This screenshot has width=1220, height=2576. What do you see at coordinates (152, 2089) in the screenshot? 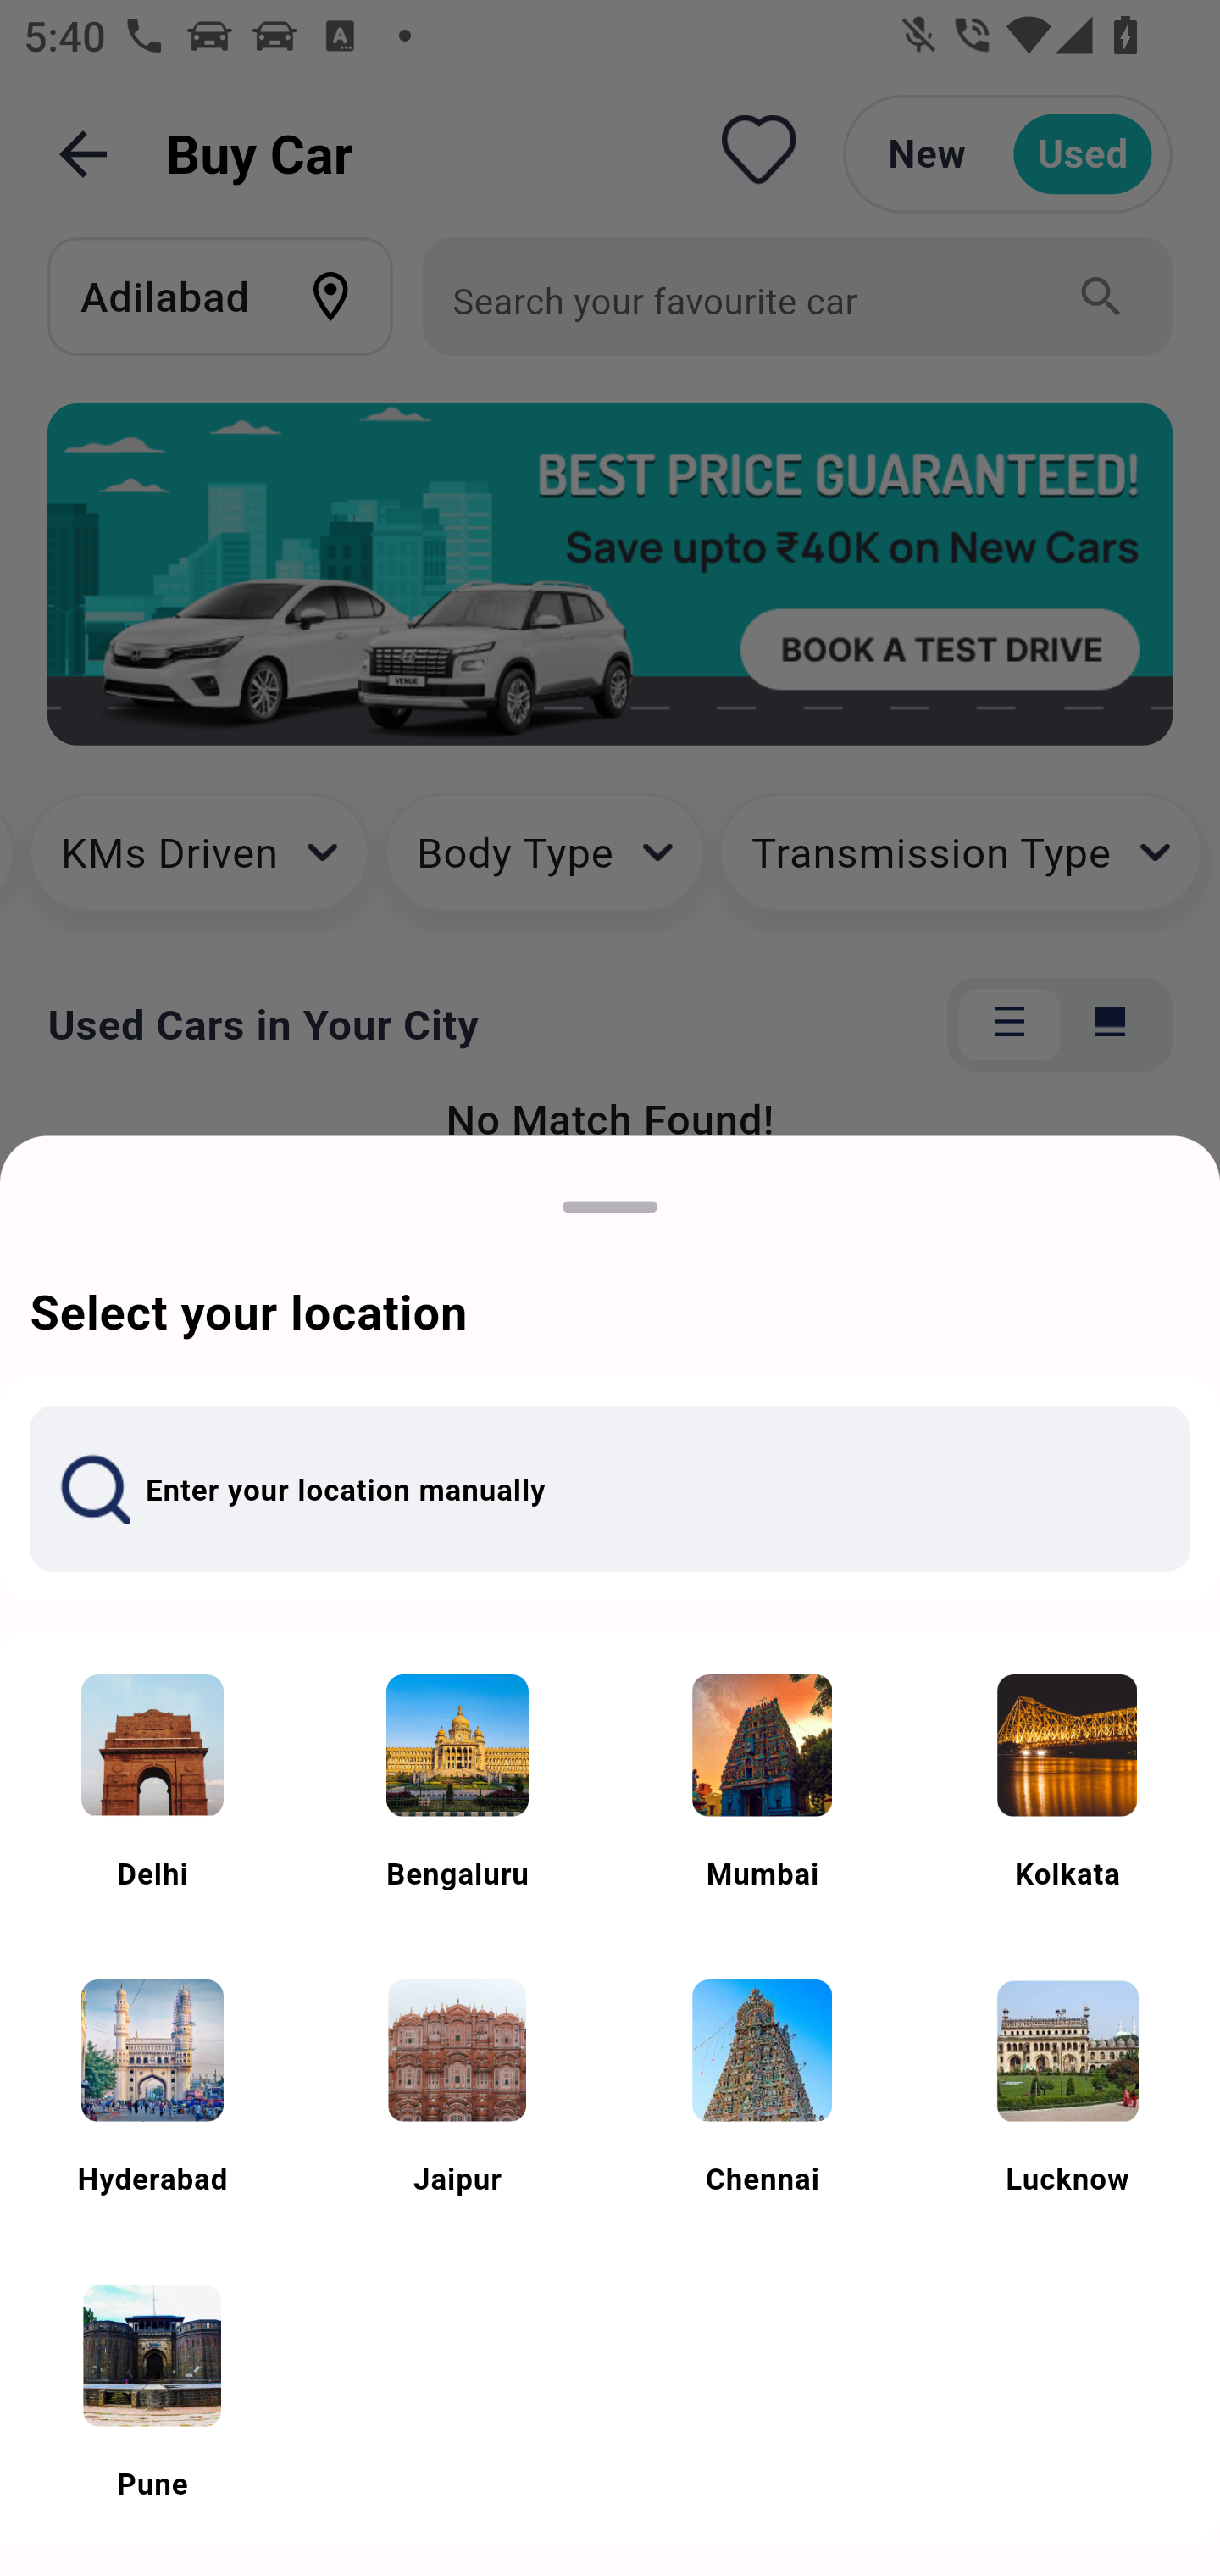
I see `Hyderabad` at bounding box center [152, 2089].